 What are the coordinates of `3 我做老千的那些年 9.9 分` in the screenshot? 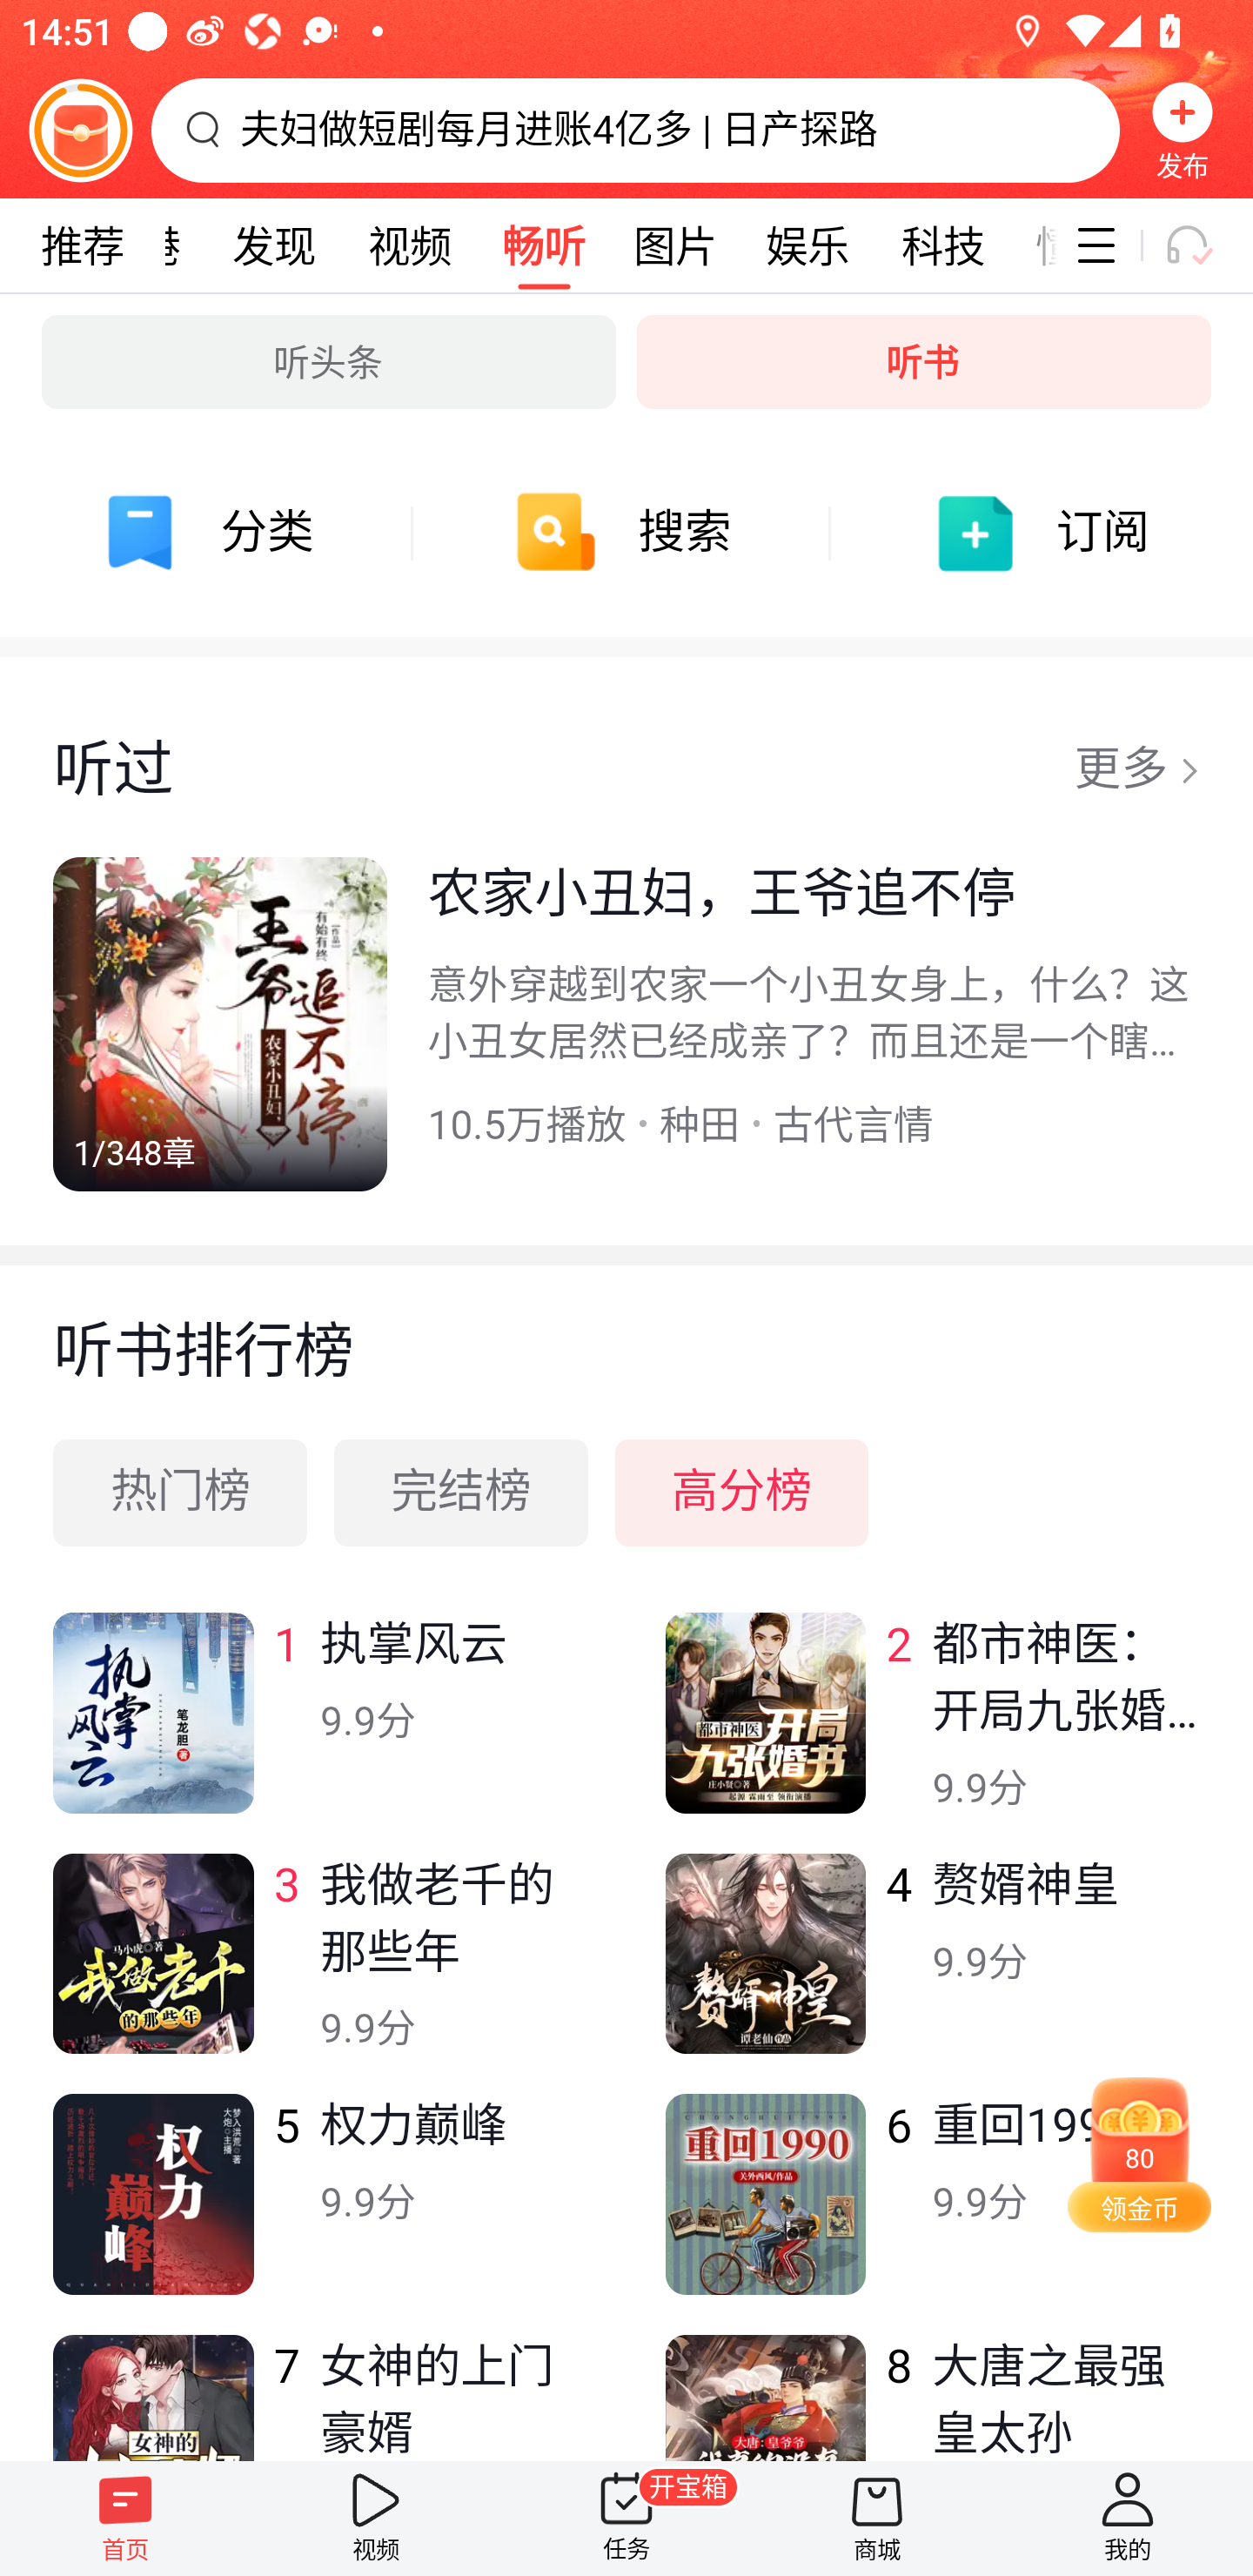 It's located at (321, 1974).